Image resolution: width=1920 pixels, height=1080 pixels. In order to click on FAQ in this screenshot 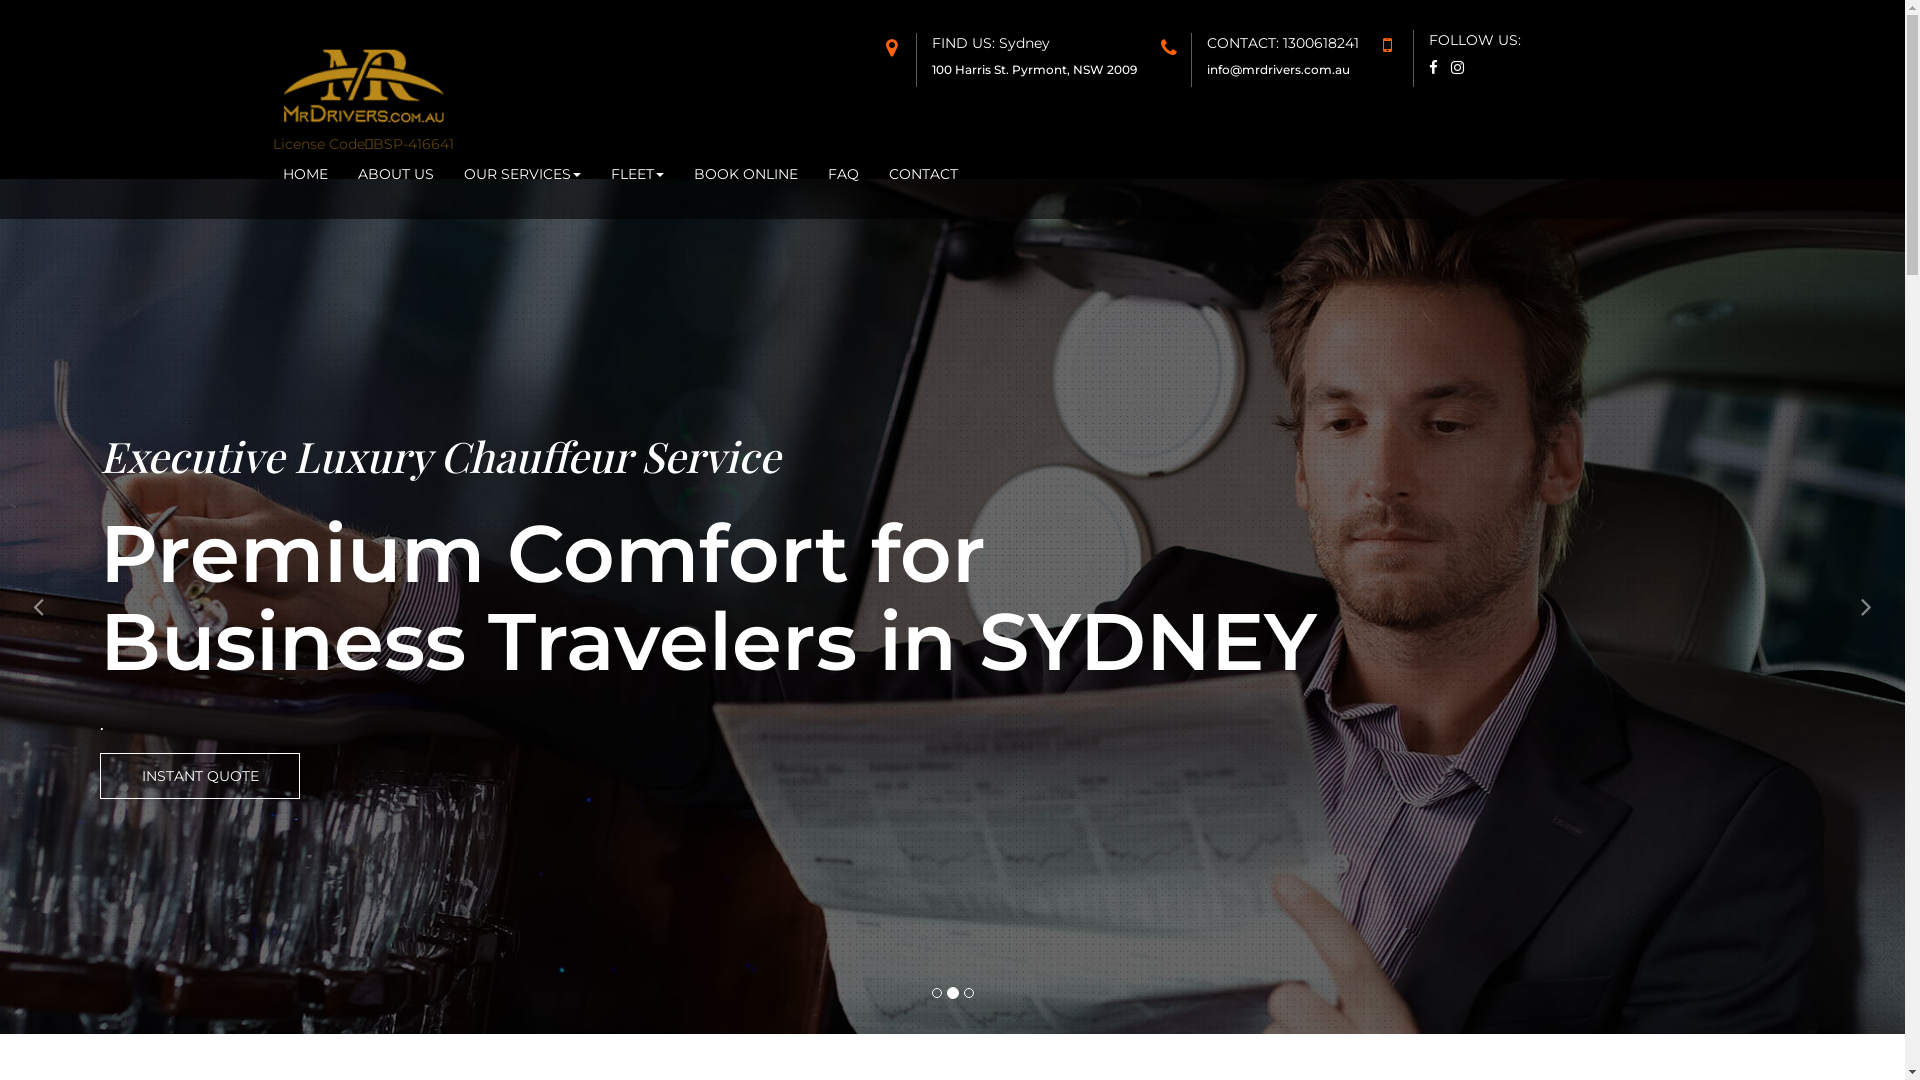, I will do `click(842, 174)`.